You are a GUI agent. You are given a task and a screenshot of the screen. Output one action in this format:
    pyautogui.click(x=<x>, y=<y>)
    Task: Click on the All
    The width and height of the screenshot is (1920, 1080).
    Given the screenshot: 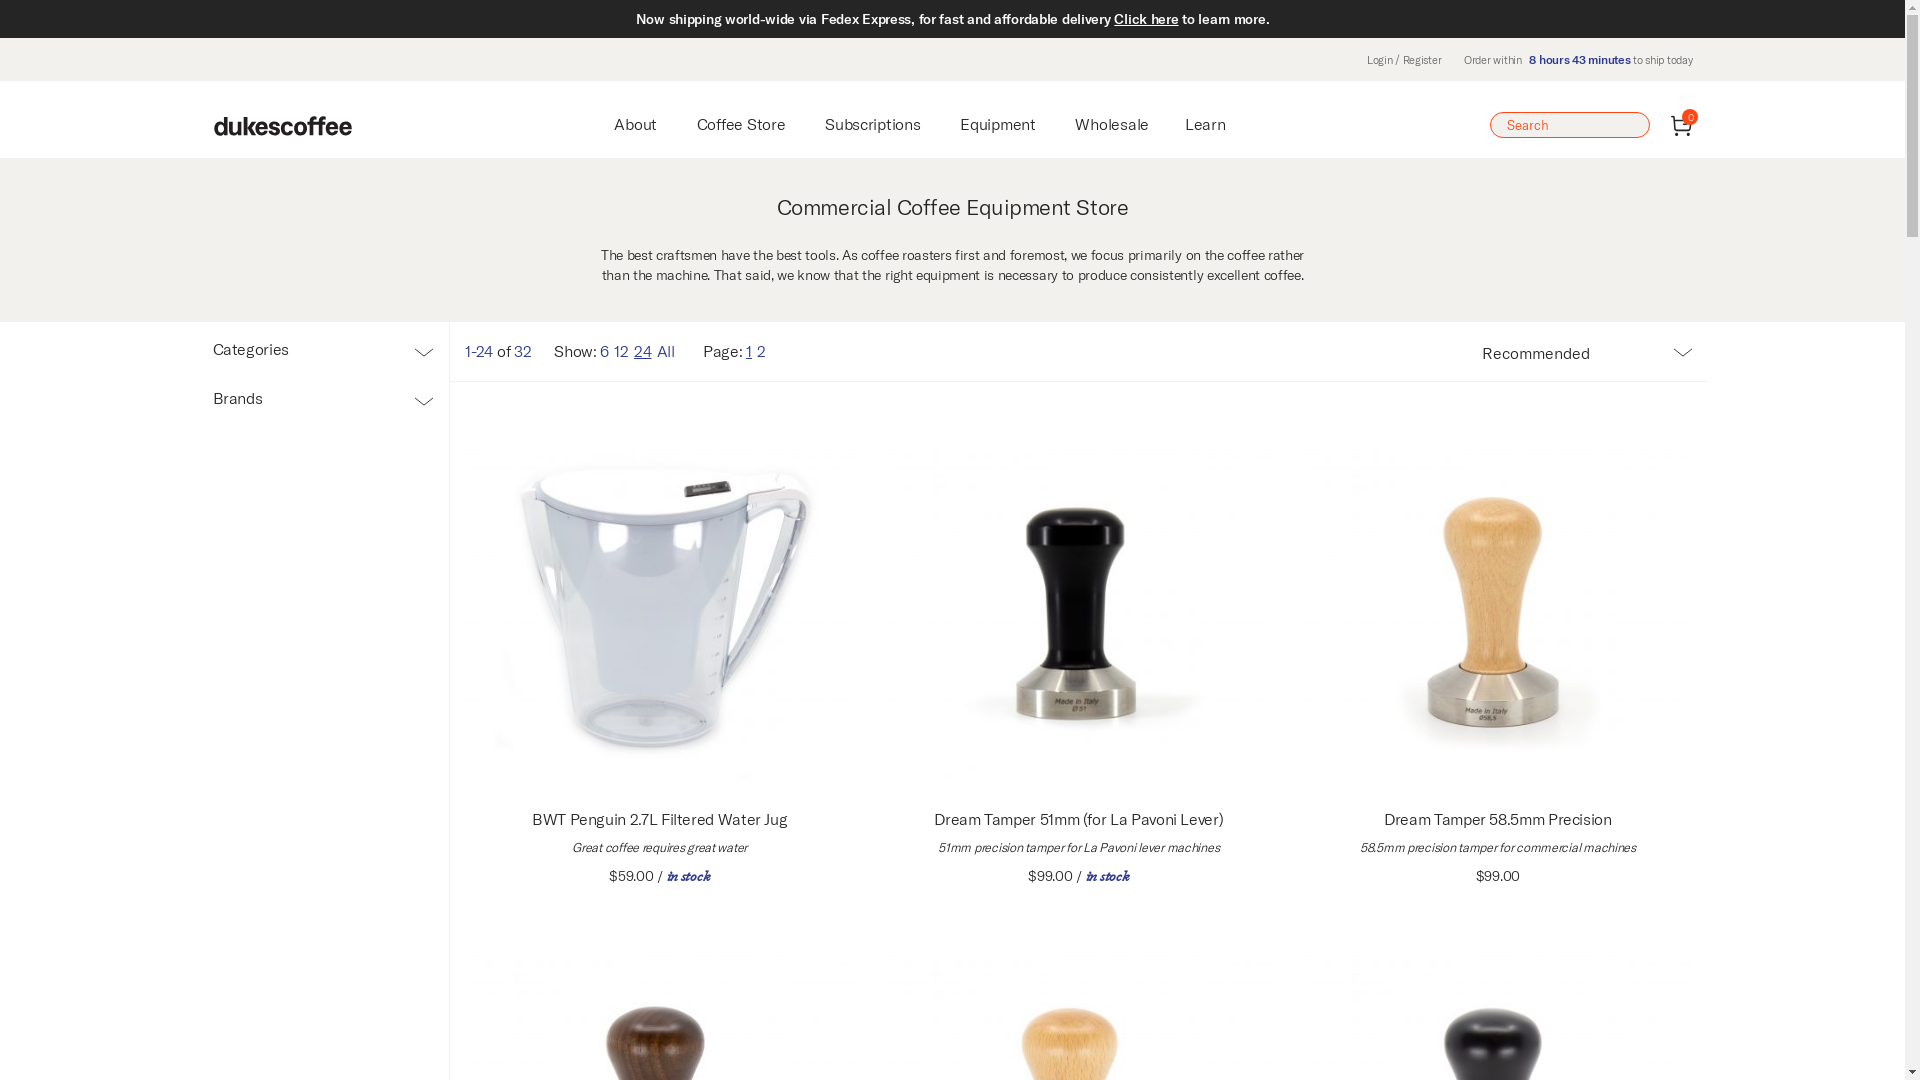 What is the action you would take?
    pyautogui.click(x=666, y=351)
    